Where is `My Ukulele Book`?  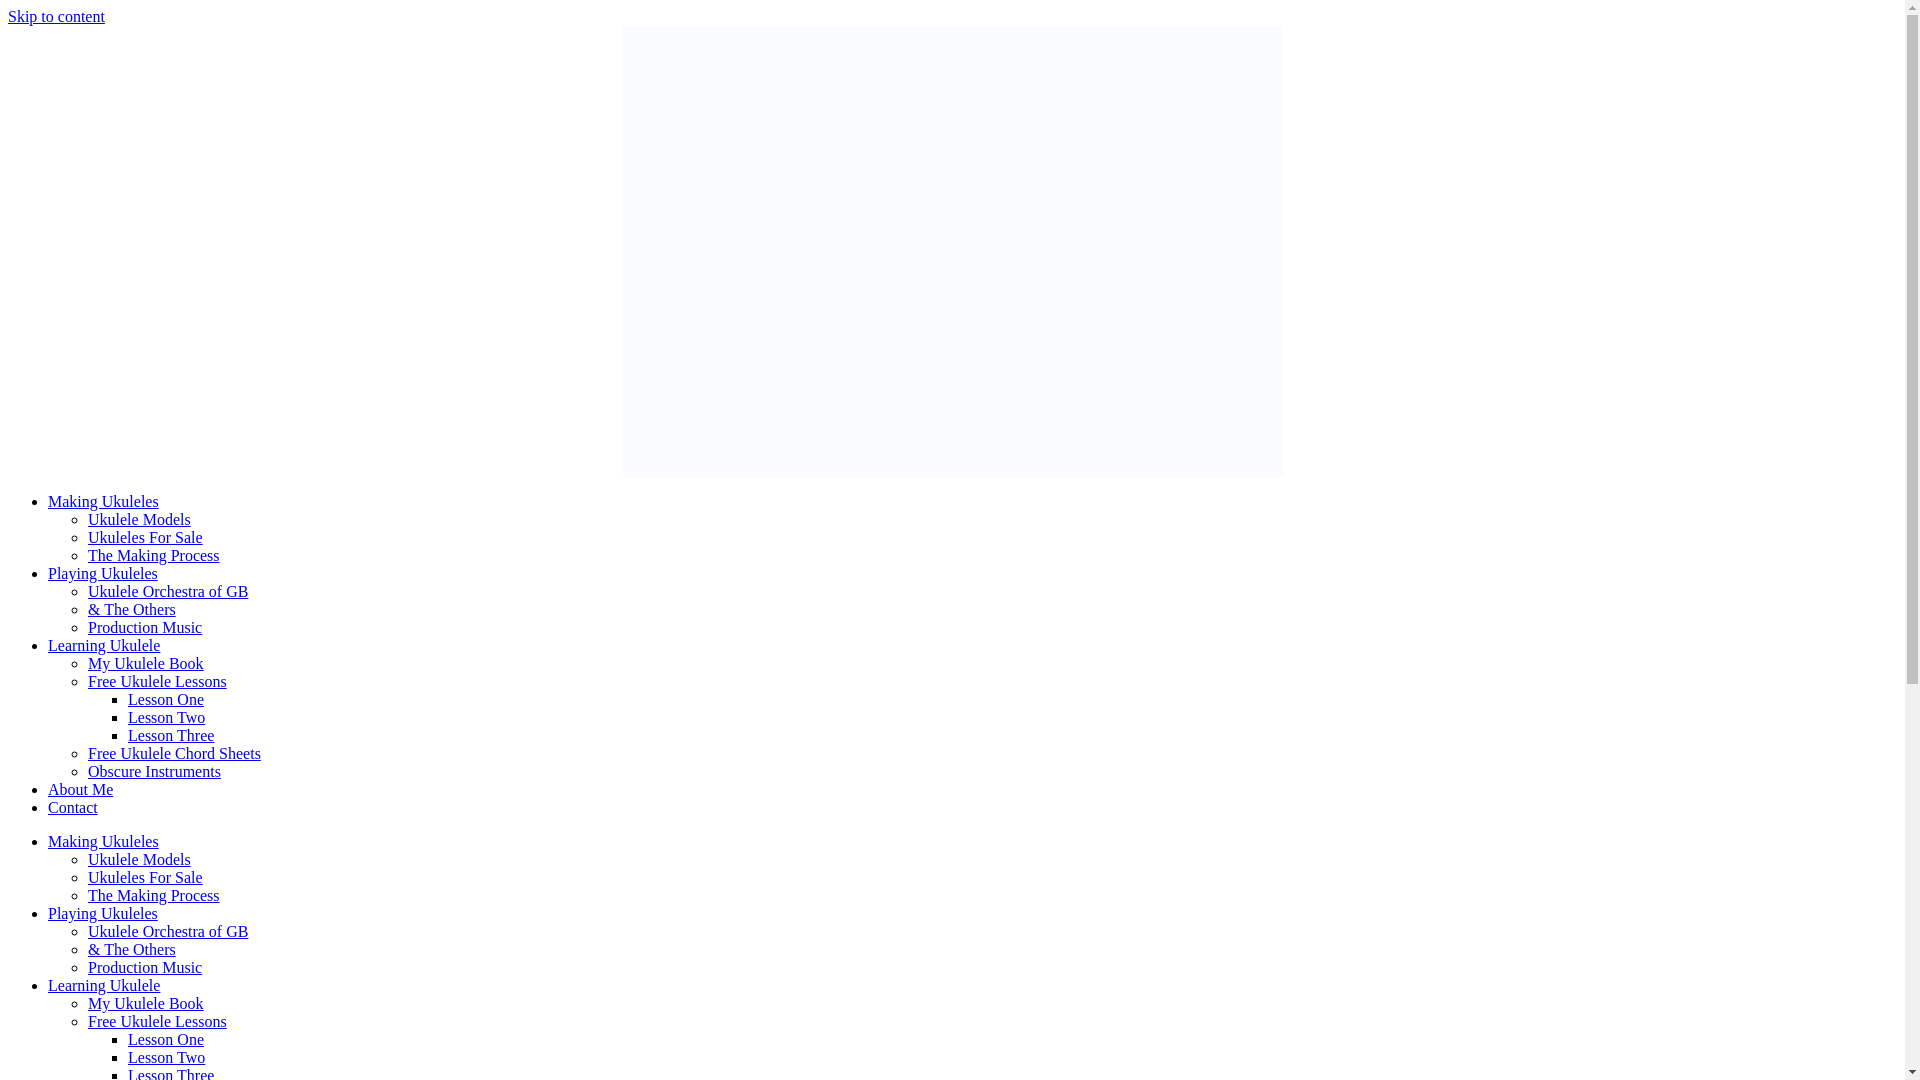 My Ukulele Book is located at coordinates (146, 1002).